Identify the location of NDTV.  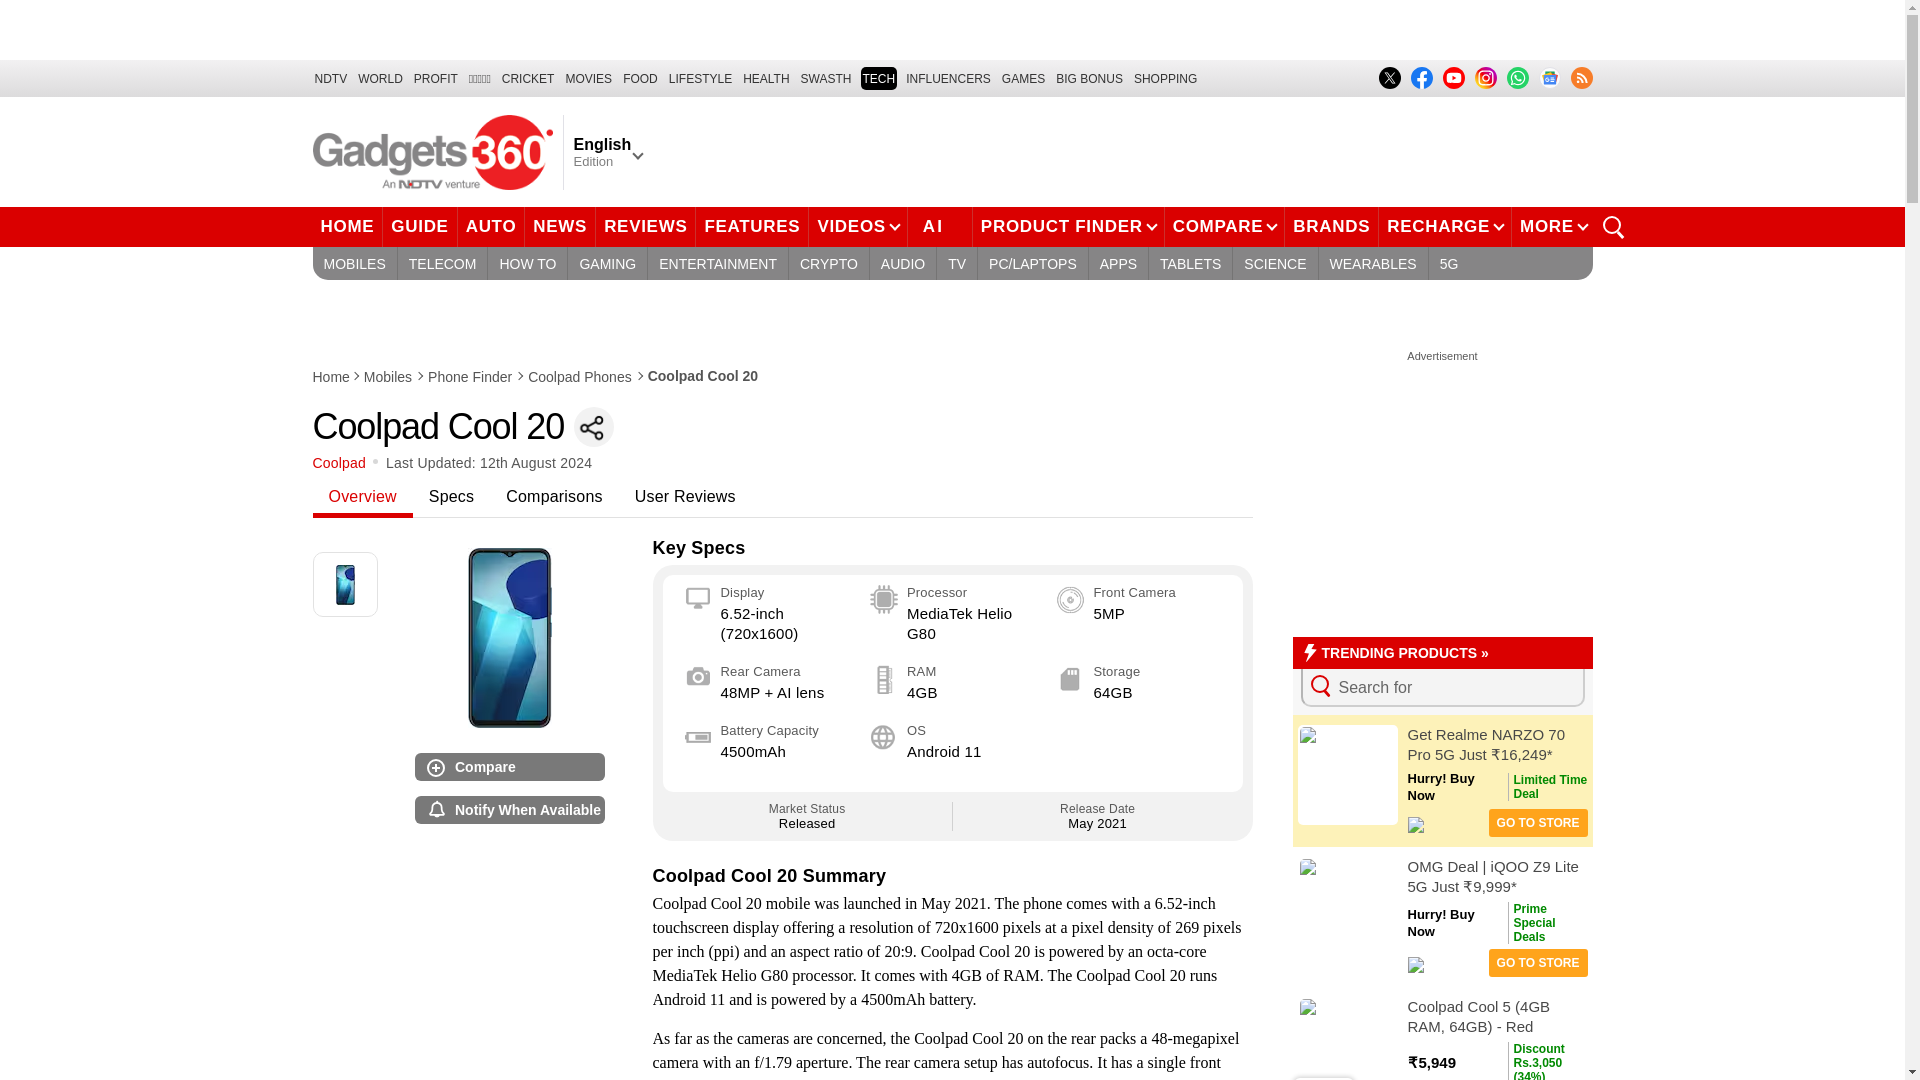
(330, 78).